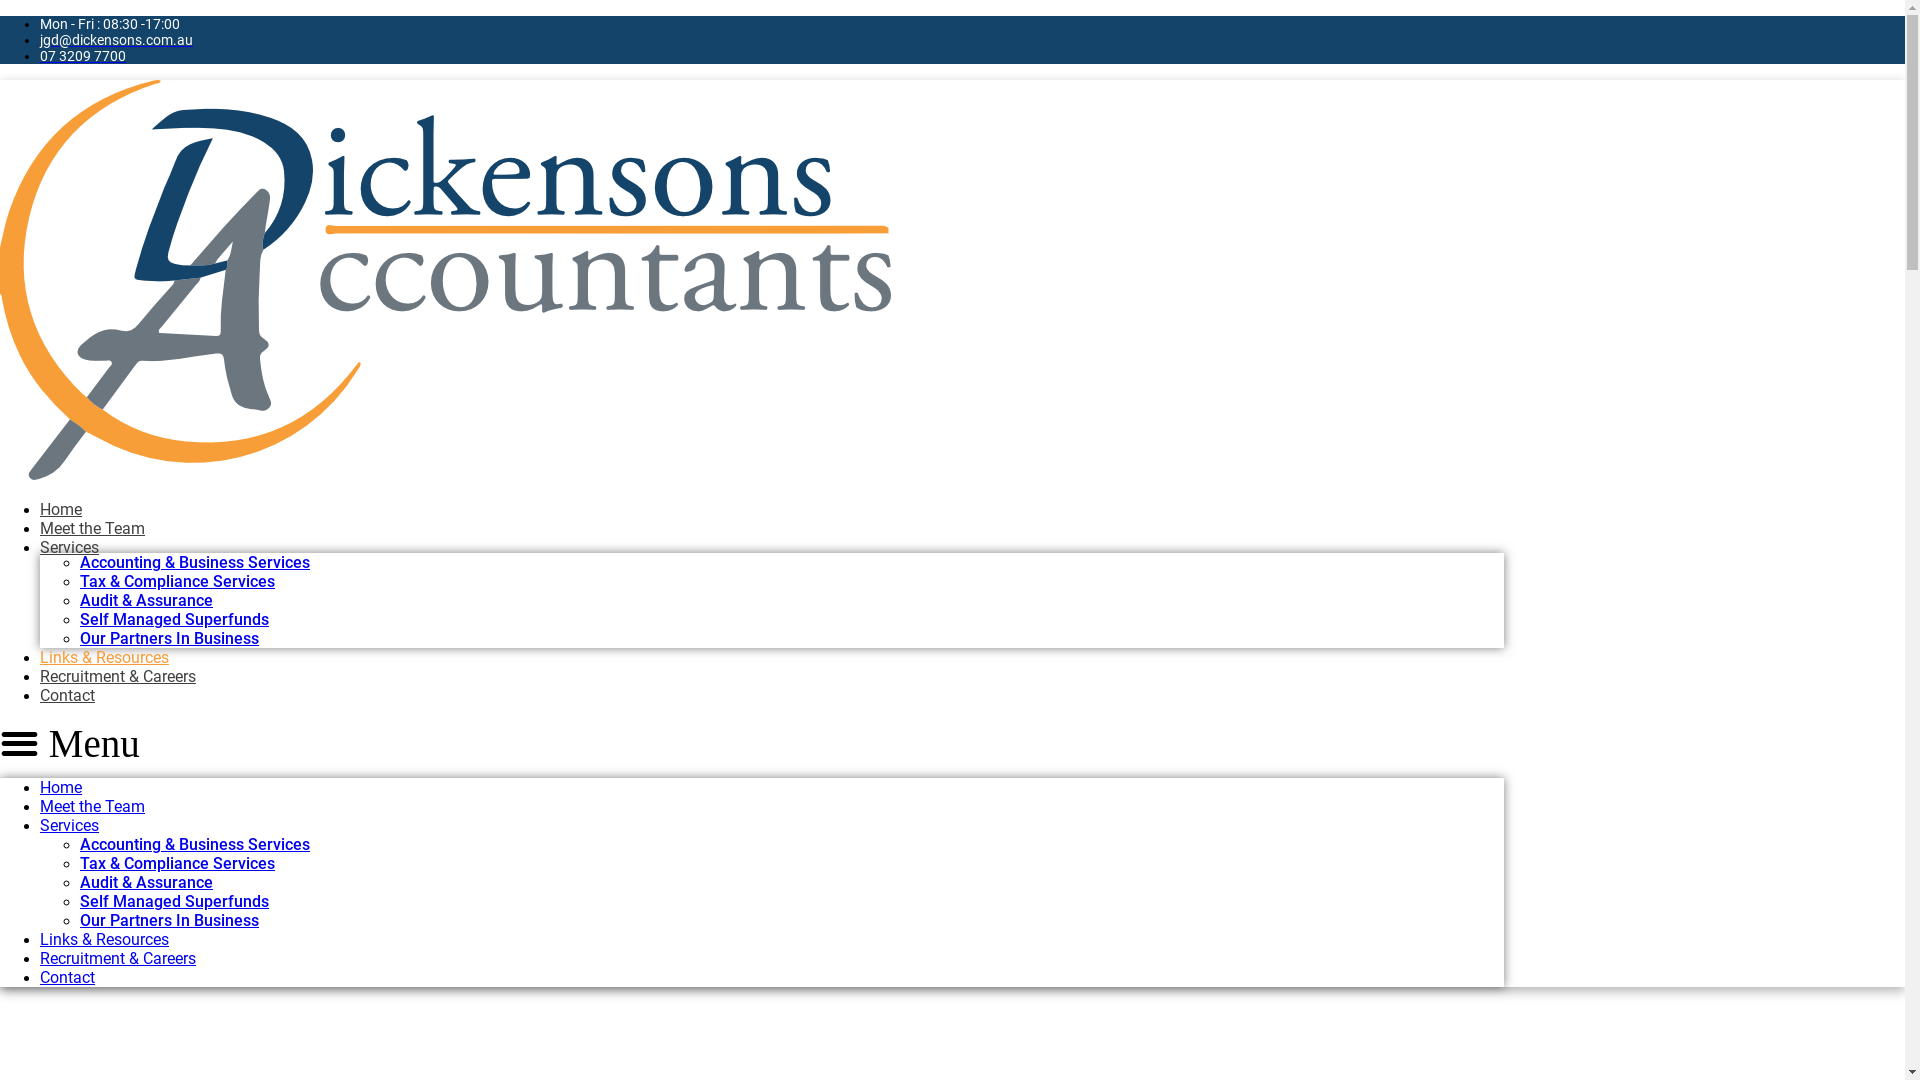  I want to click on Recruitment & Careers, so click(118, 676).